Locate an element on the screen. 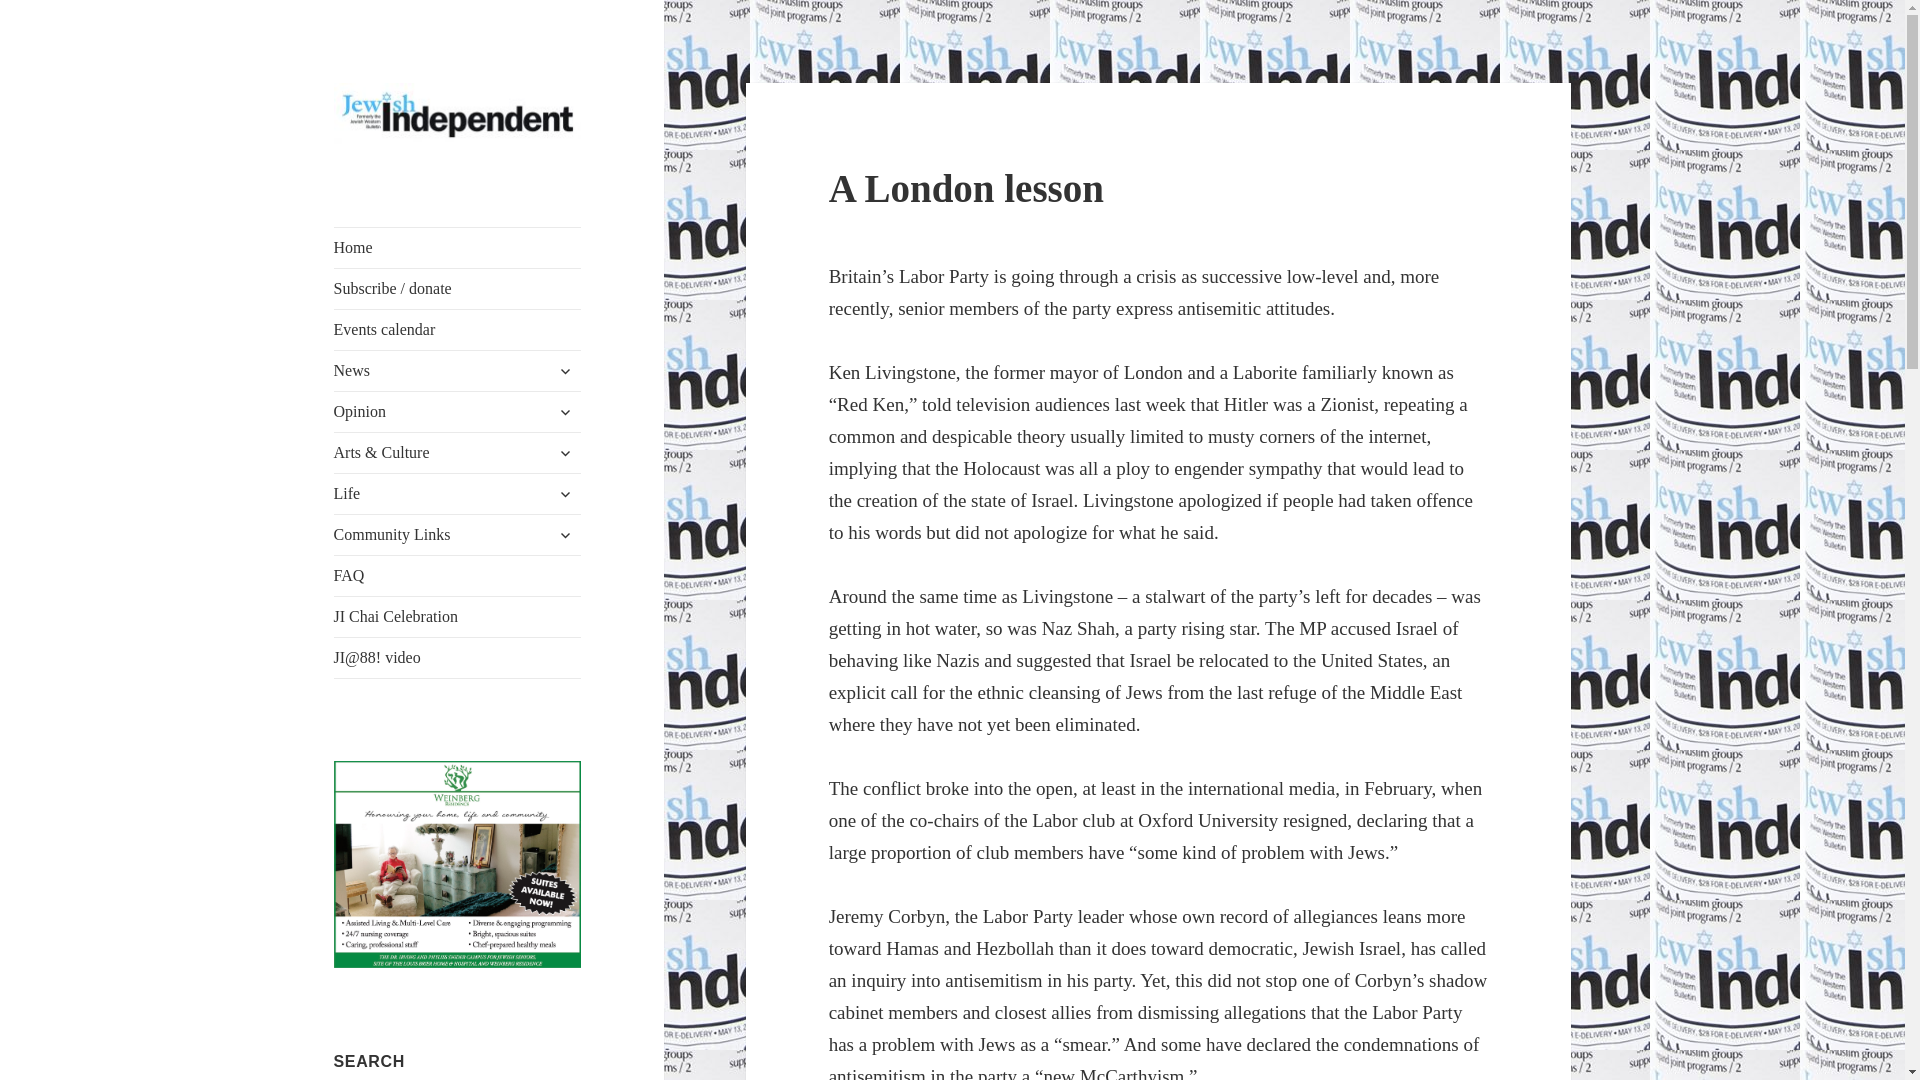 The image size is (1920, 1080). News is located at coordinates (458, 370).